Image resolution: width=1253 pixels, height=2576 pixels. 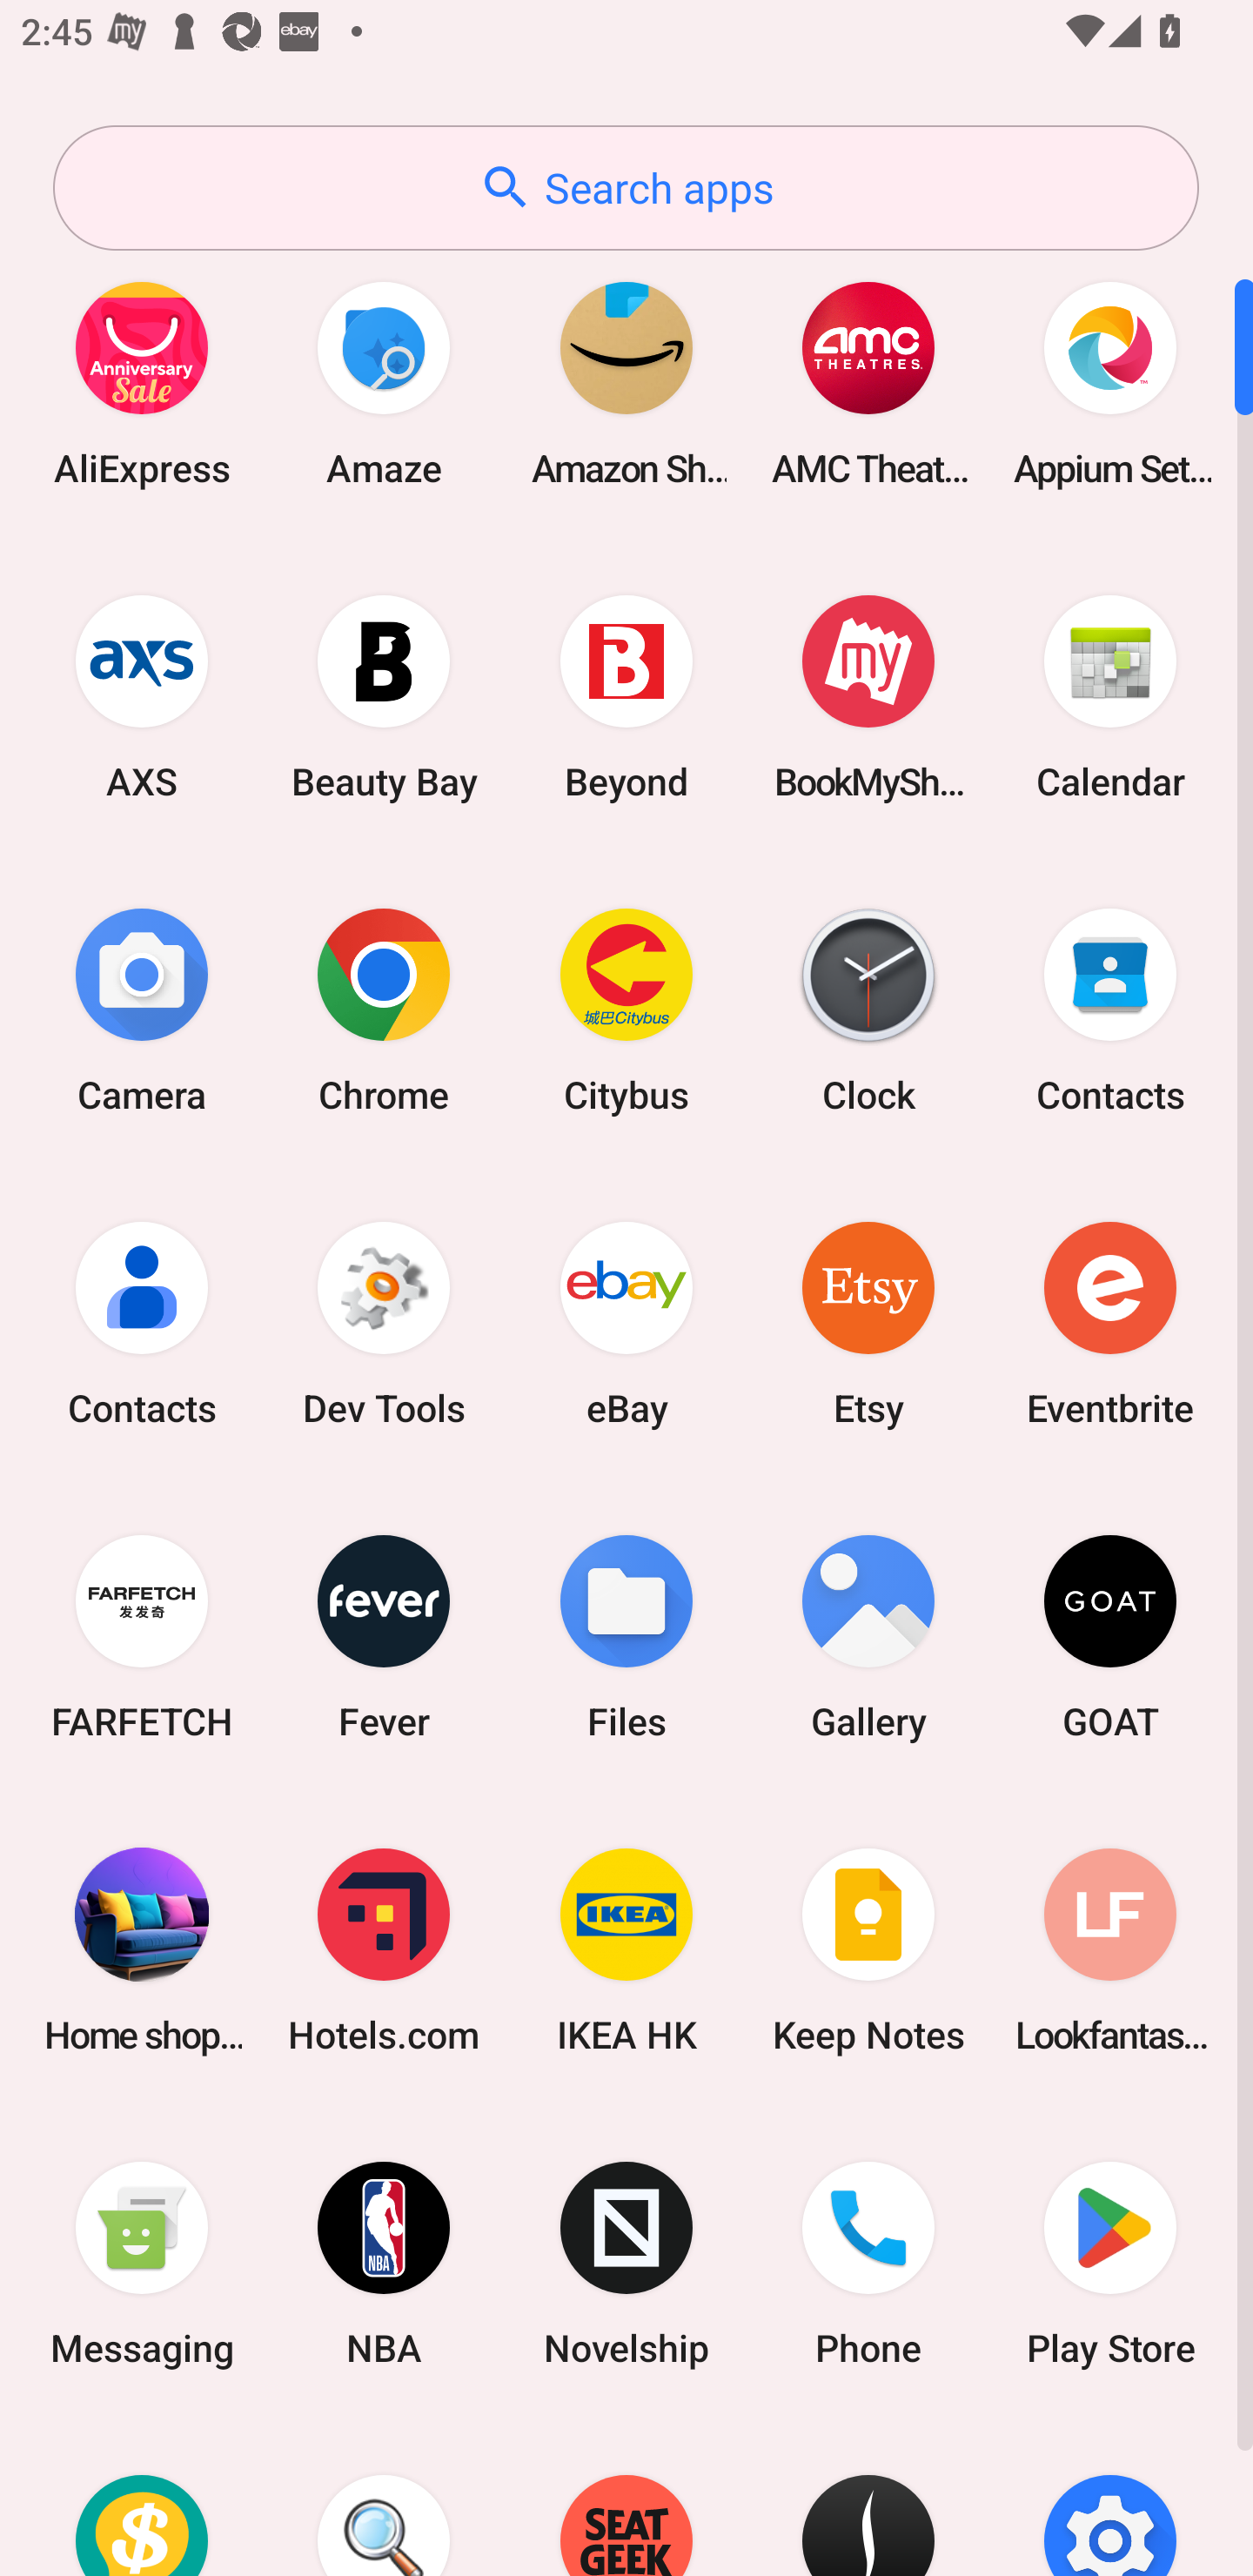 I want to click on Appium Settings, so click(x=1110, y=383).